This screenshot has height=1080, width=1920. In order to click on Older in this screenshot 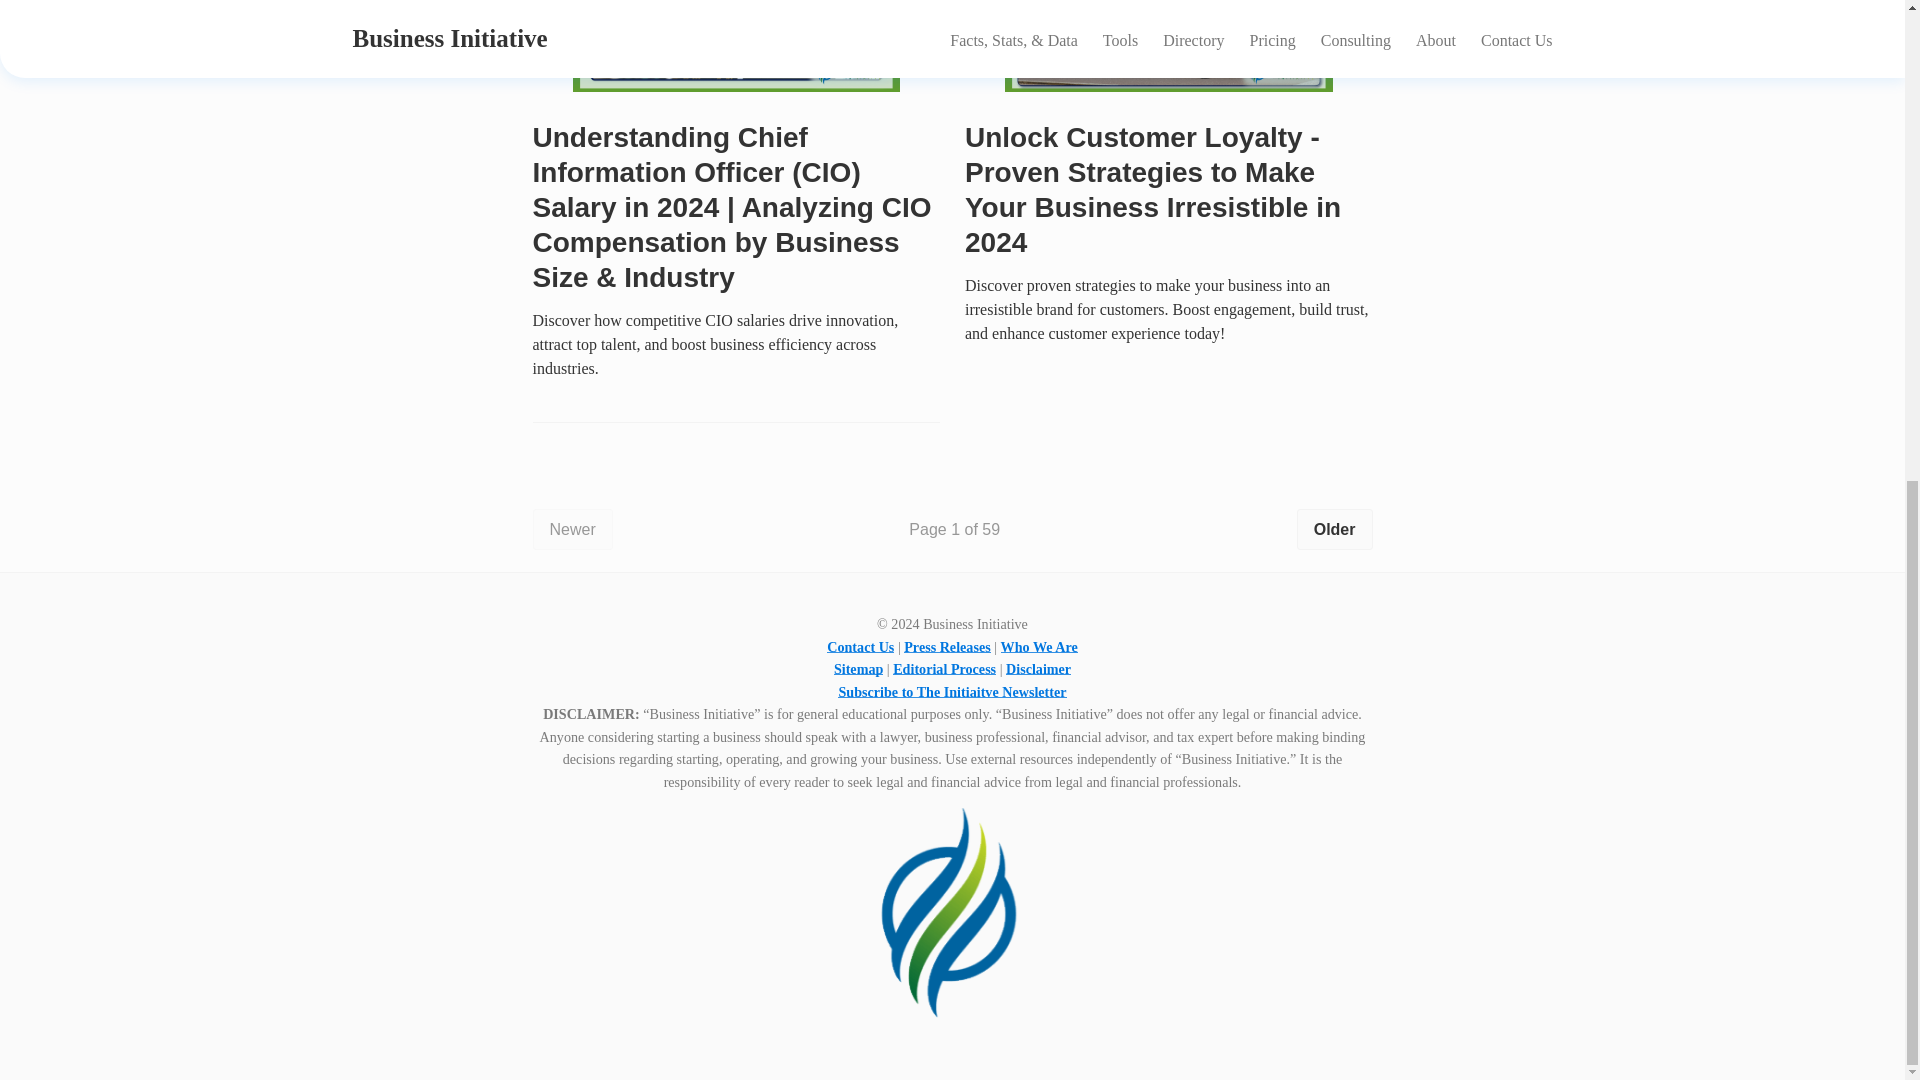, I will do `click(1334, 524)`.